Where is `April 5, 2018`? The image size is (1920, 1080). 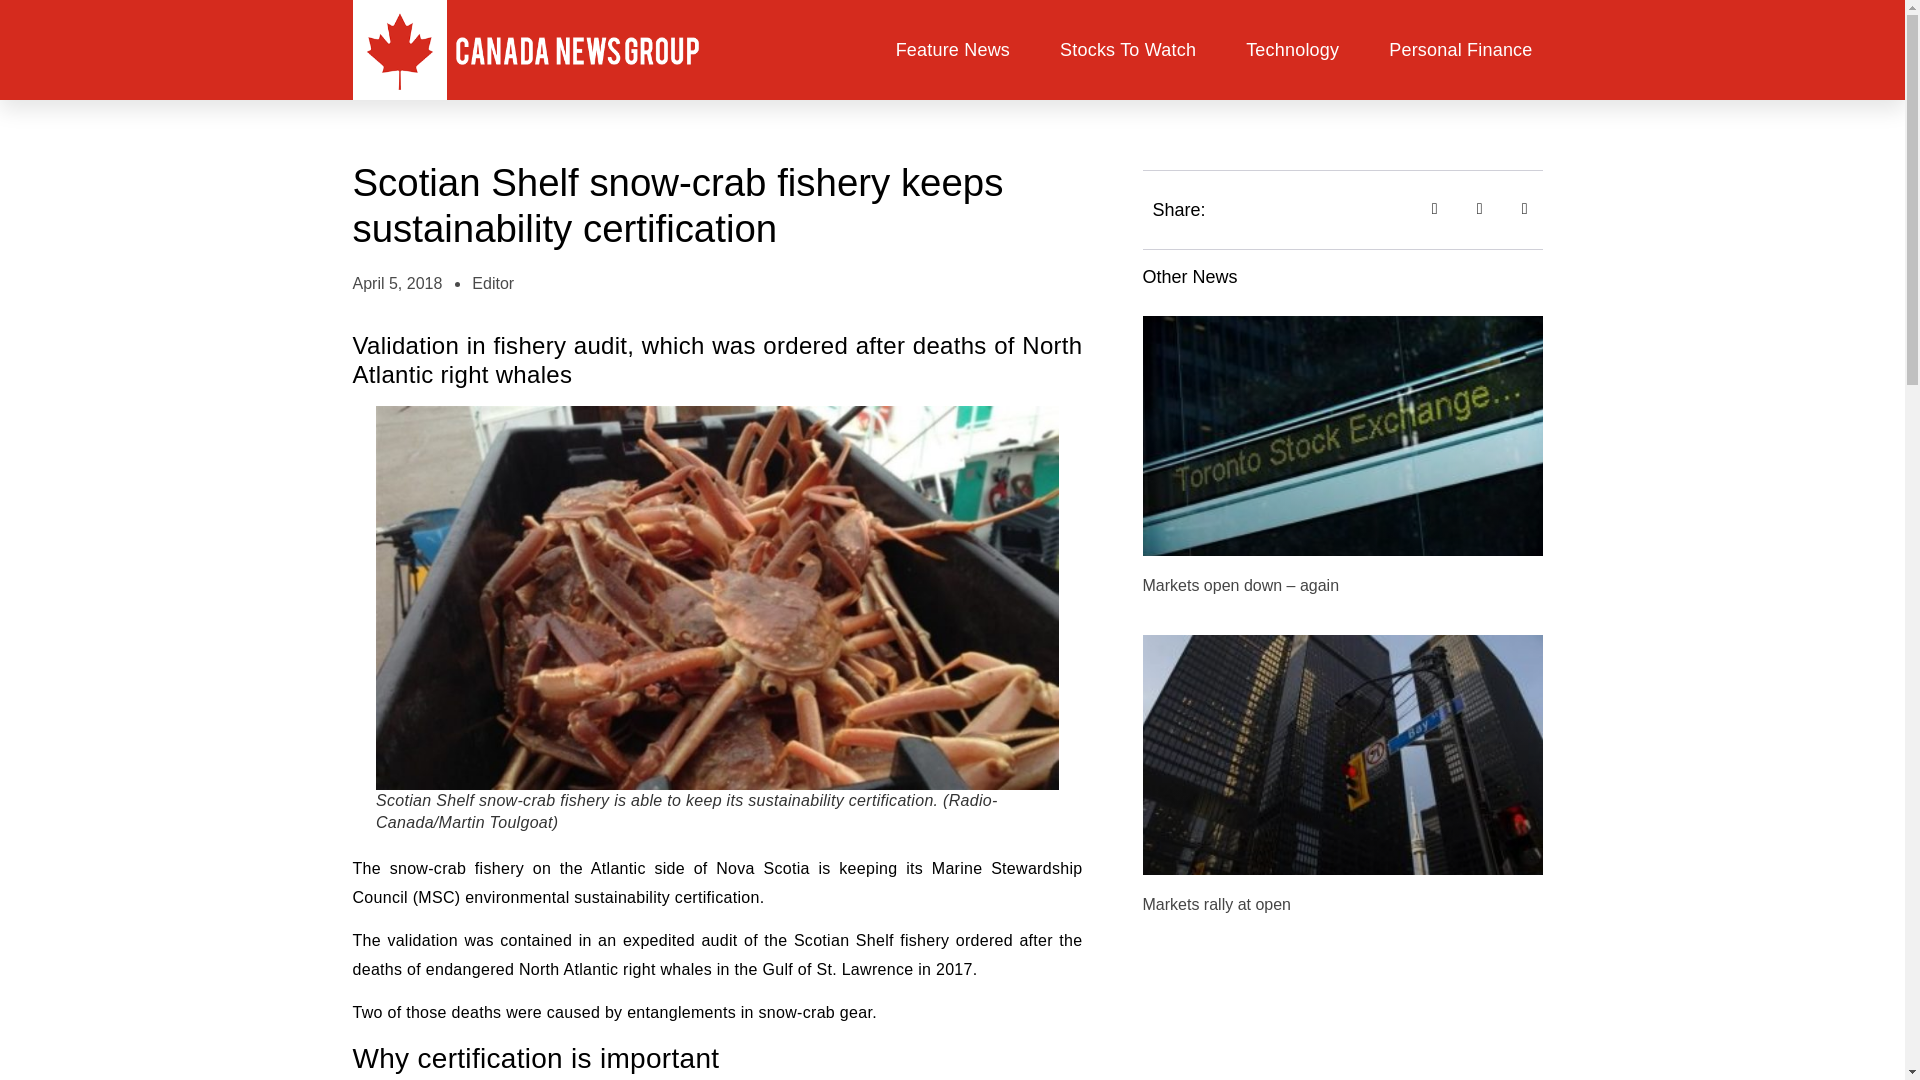 April 5, 2018 is located at coordinates (396, 284).